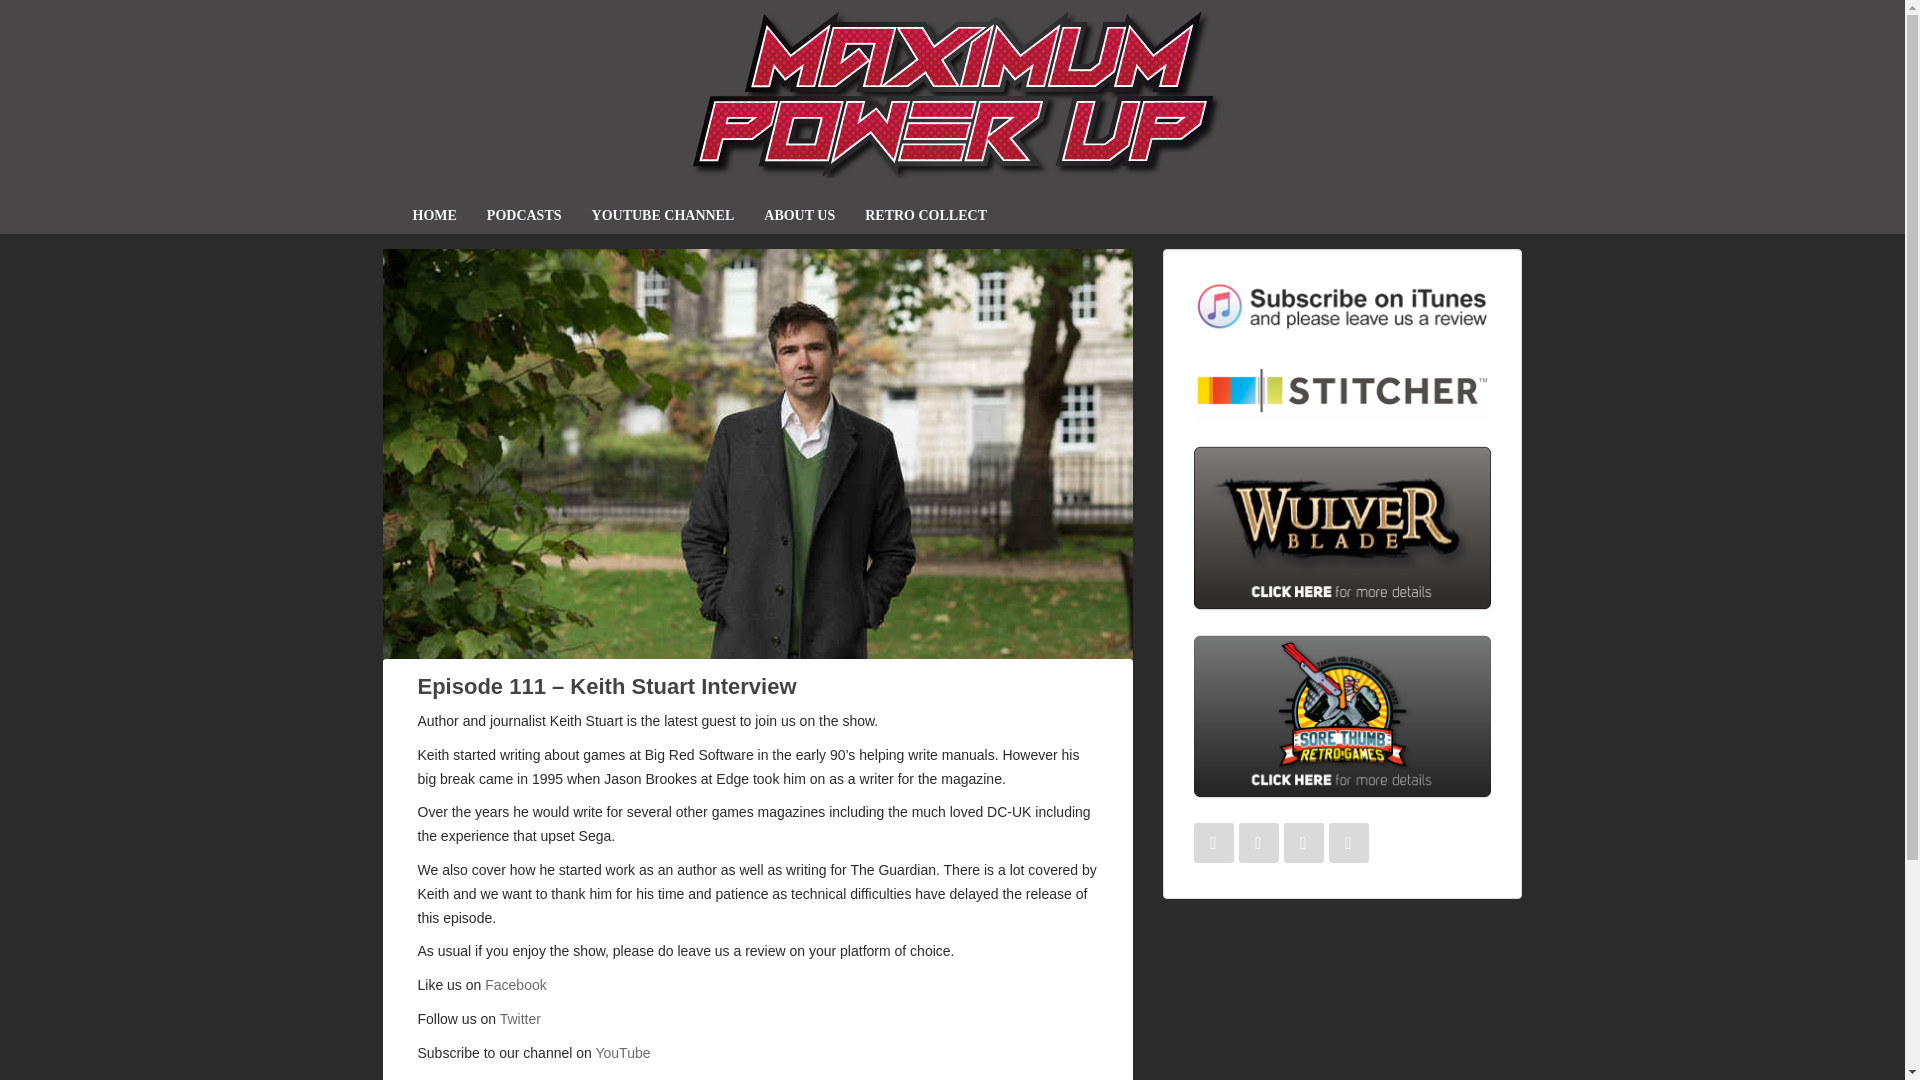 This screenshot has height=1080, width=1920. Describe the element at coordinates (622, 1052) in the screenshot. I see `YouTube` at that location.